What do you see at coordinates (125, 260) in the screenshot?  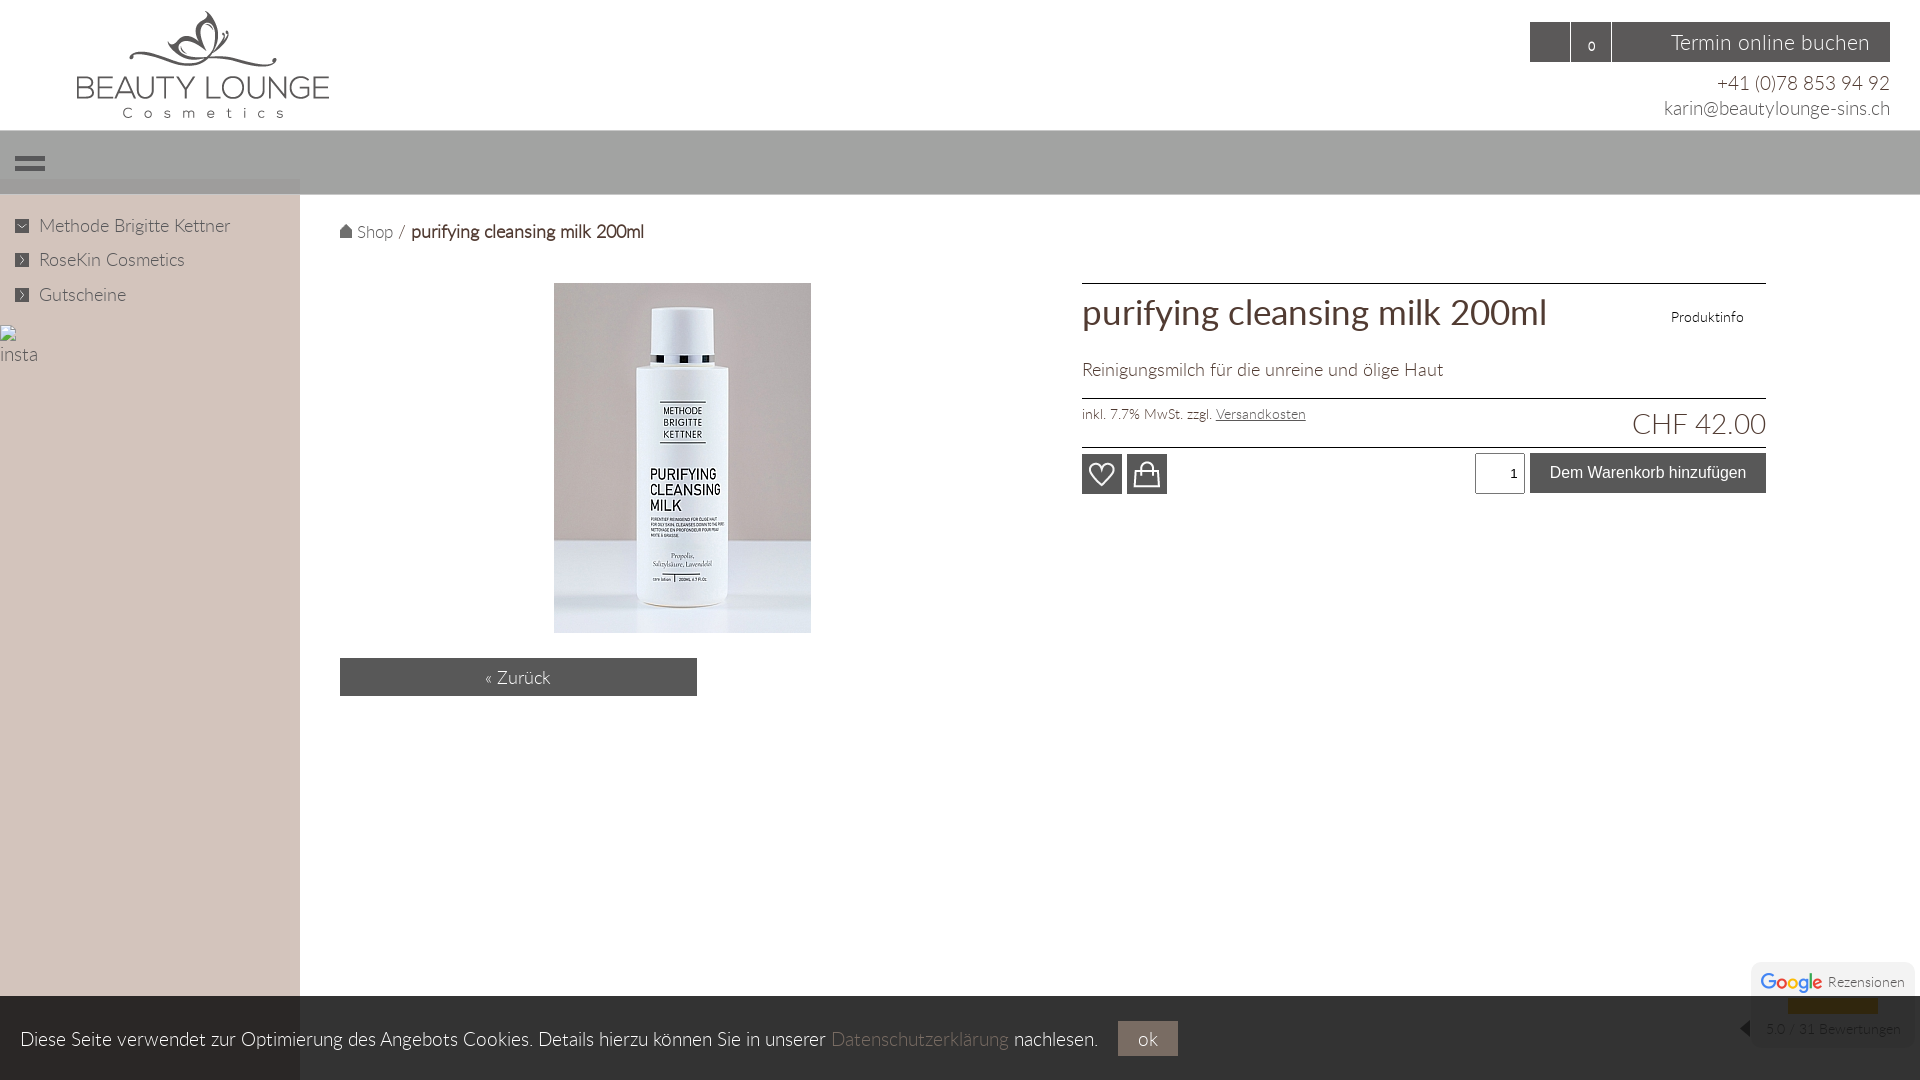 I see `RoseKin Cosmetics` at bounding box center [125, 260].